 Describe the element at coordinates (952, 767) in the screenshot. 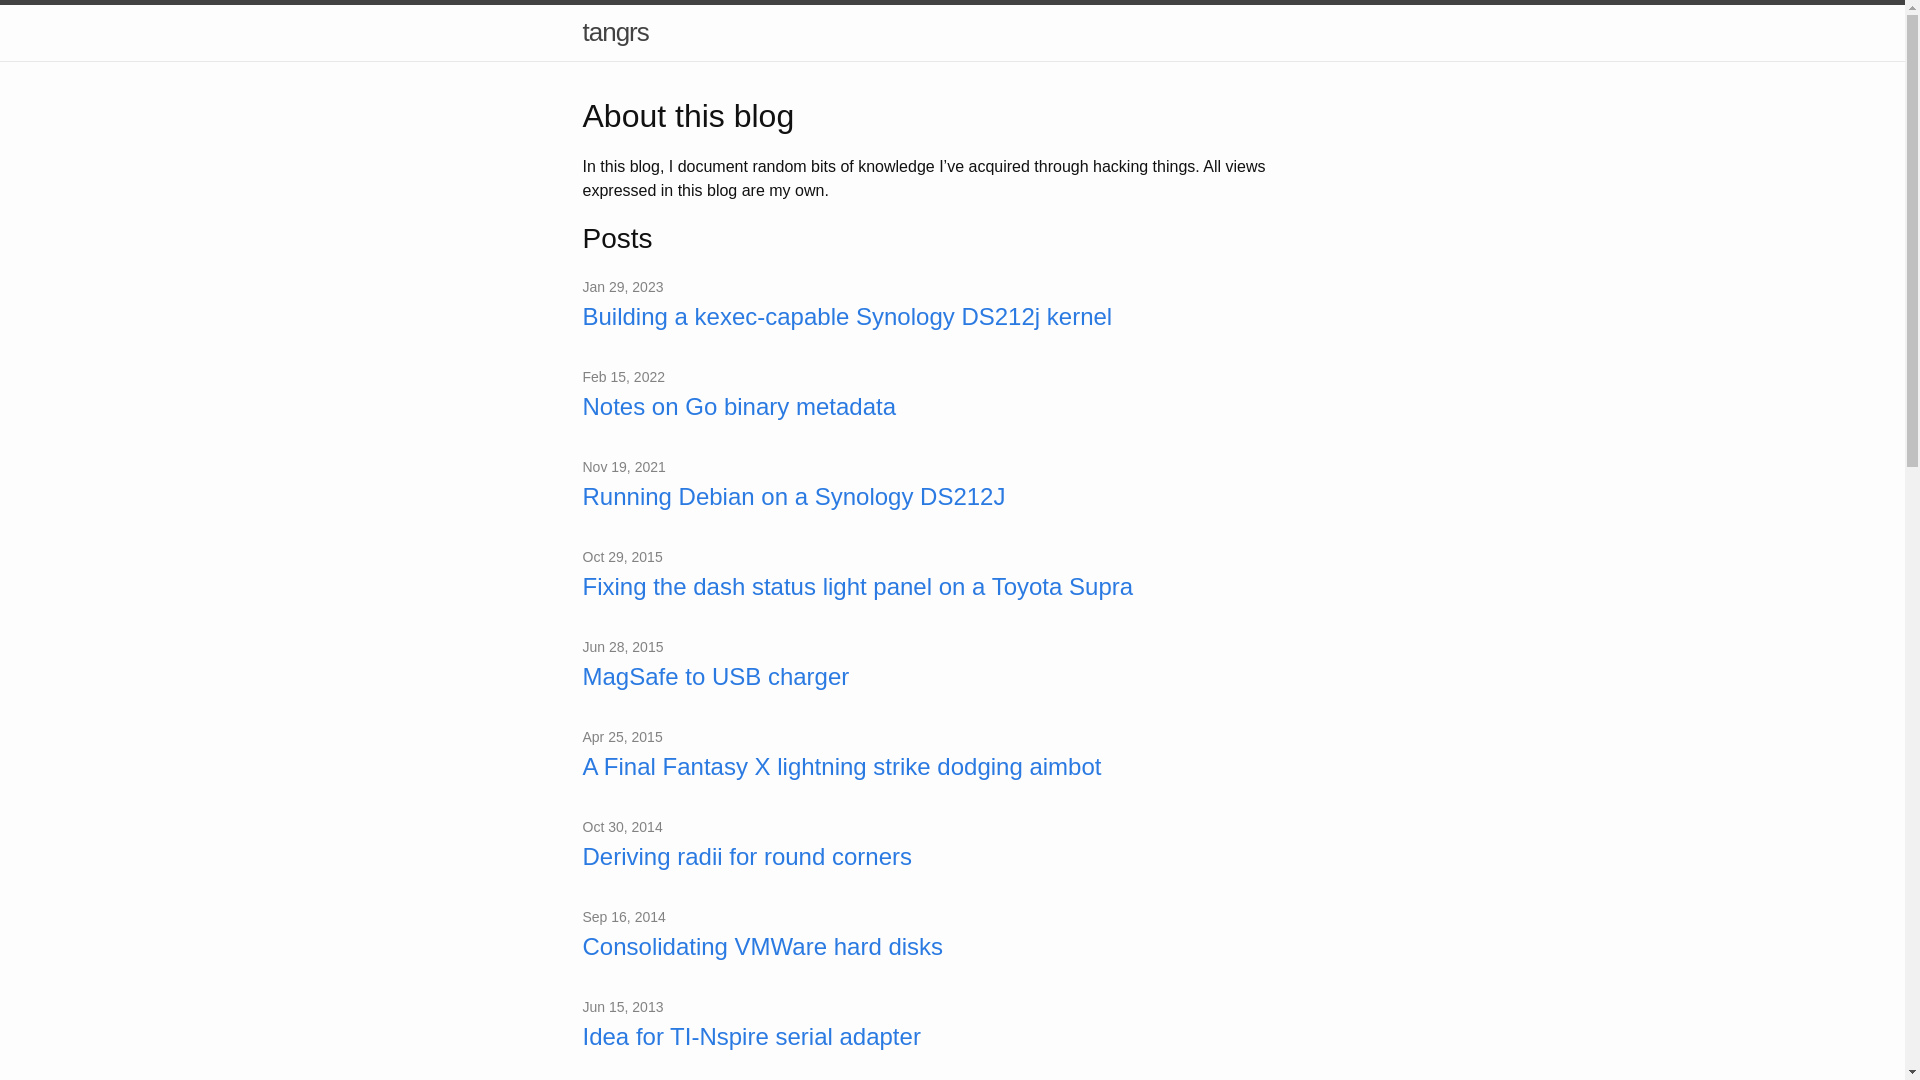

I see `A Final Fantasy X lightning strike dodging aimbot` at that location.